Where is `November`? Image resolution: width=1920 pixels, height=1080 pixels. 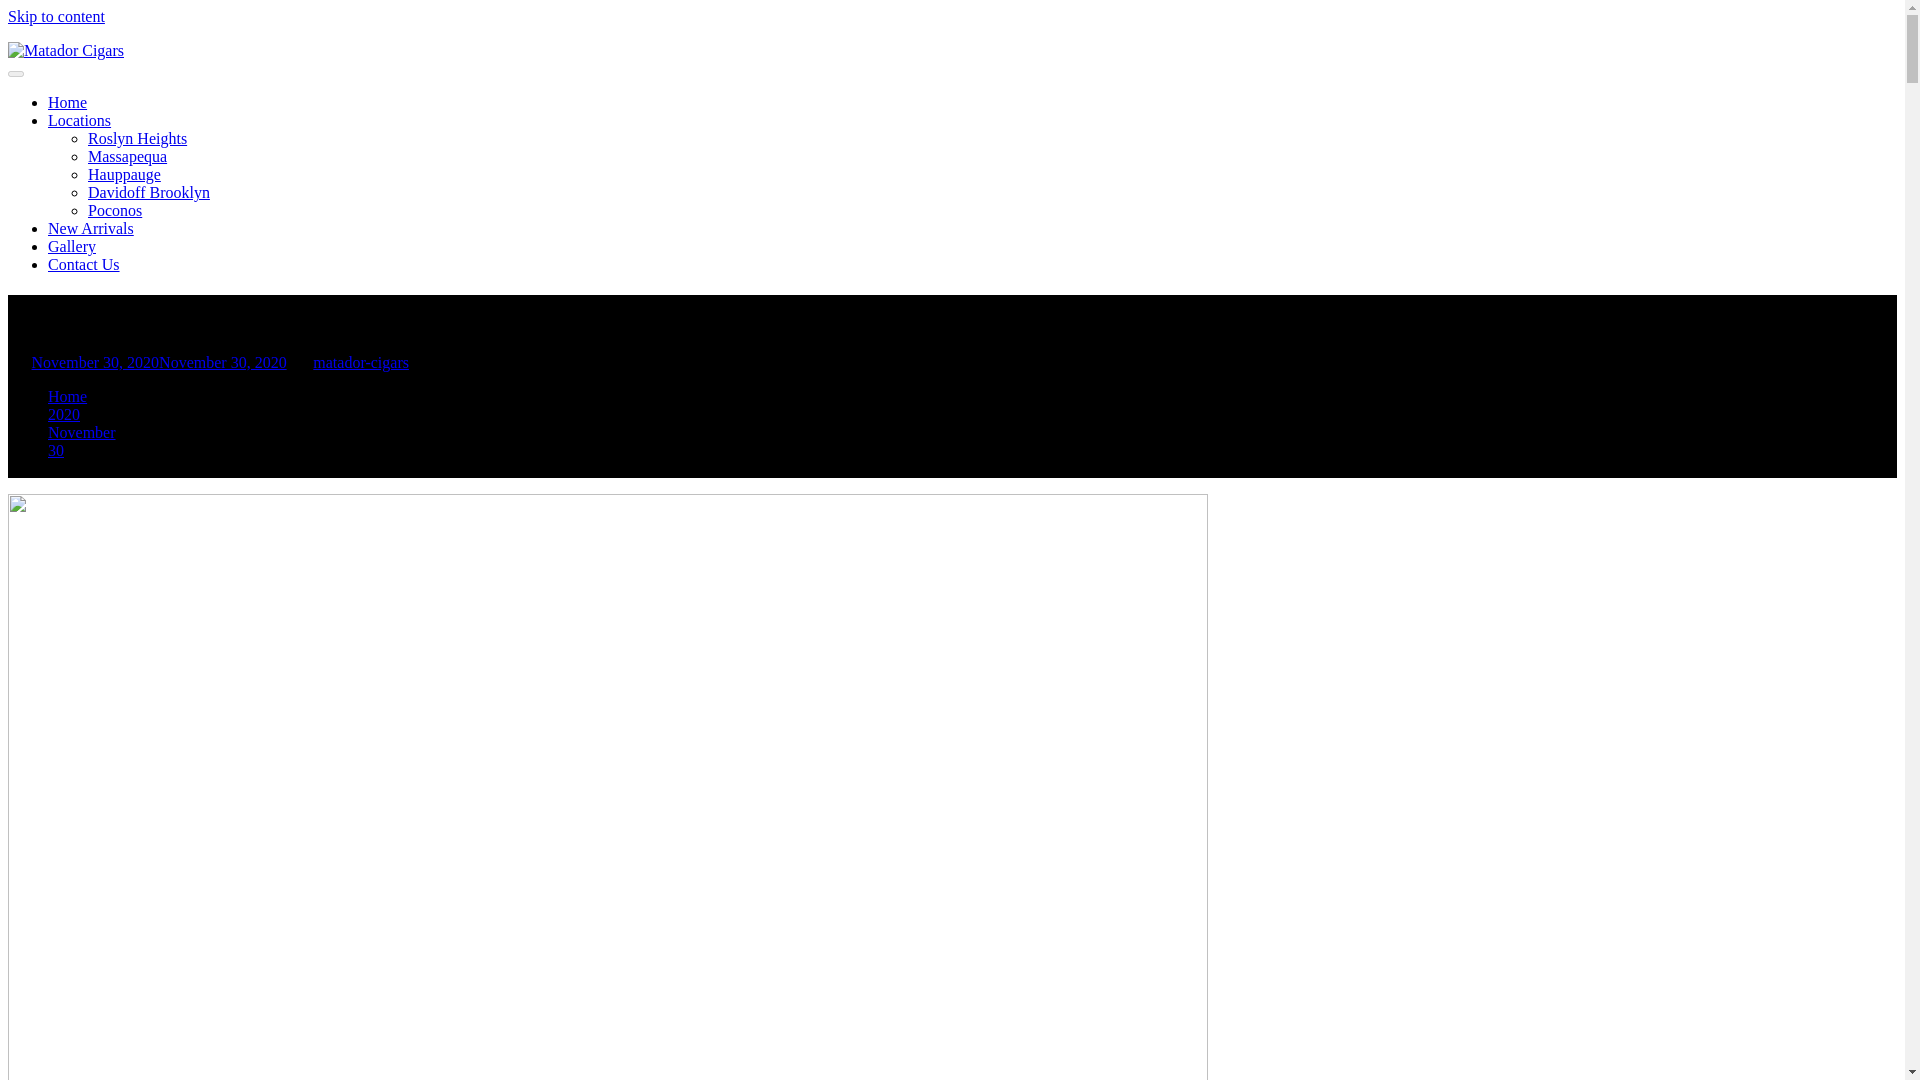 November is located at coordinates (82, 432).